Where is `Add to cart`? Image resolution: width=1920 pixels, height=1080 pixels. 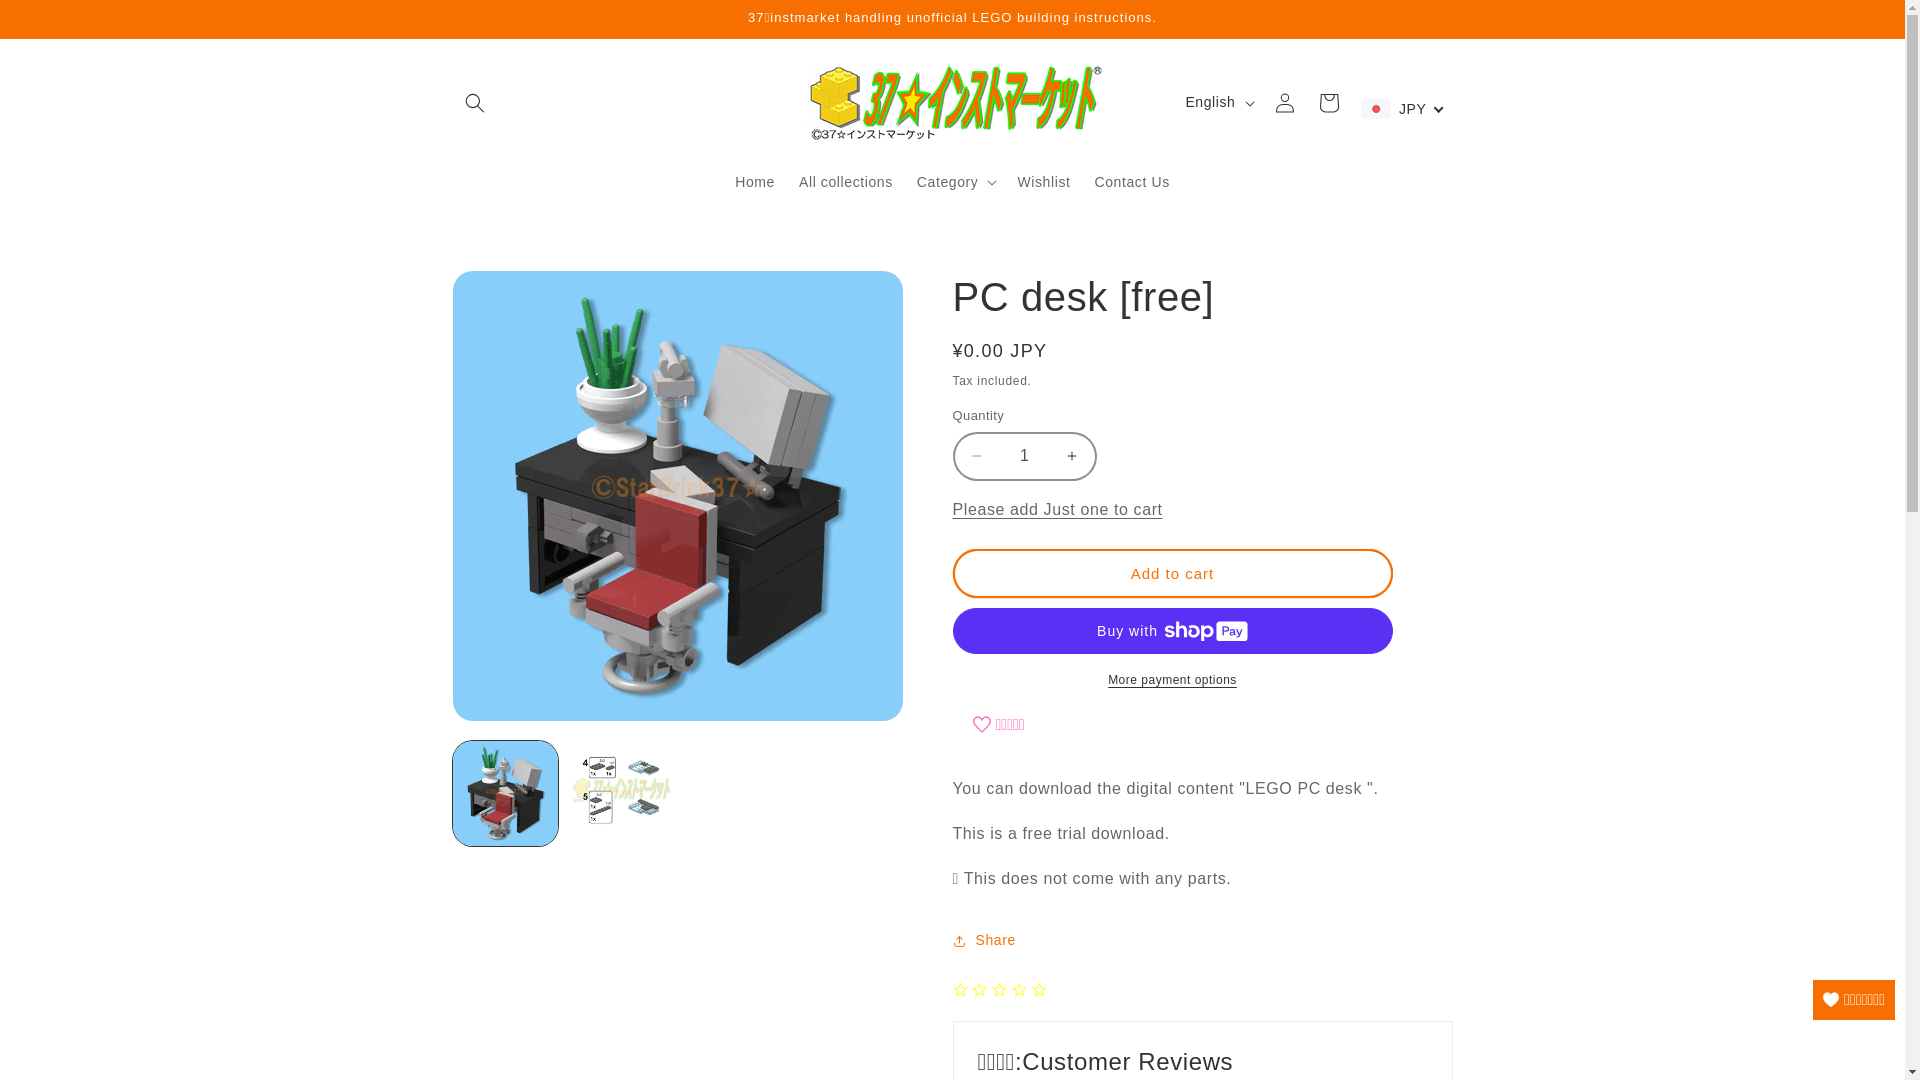
Add to cart is located at coordinates (1172, 574).